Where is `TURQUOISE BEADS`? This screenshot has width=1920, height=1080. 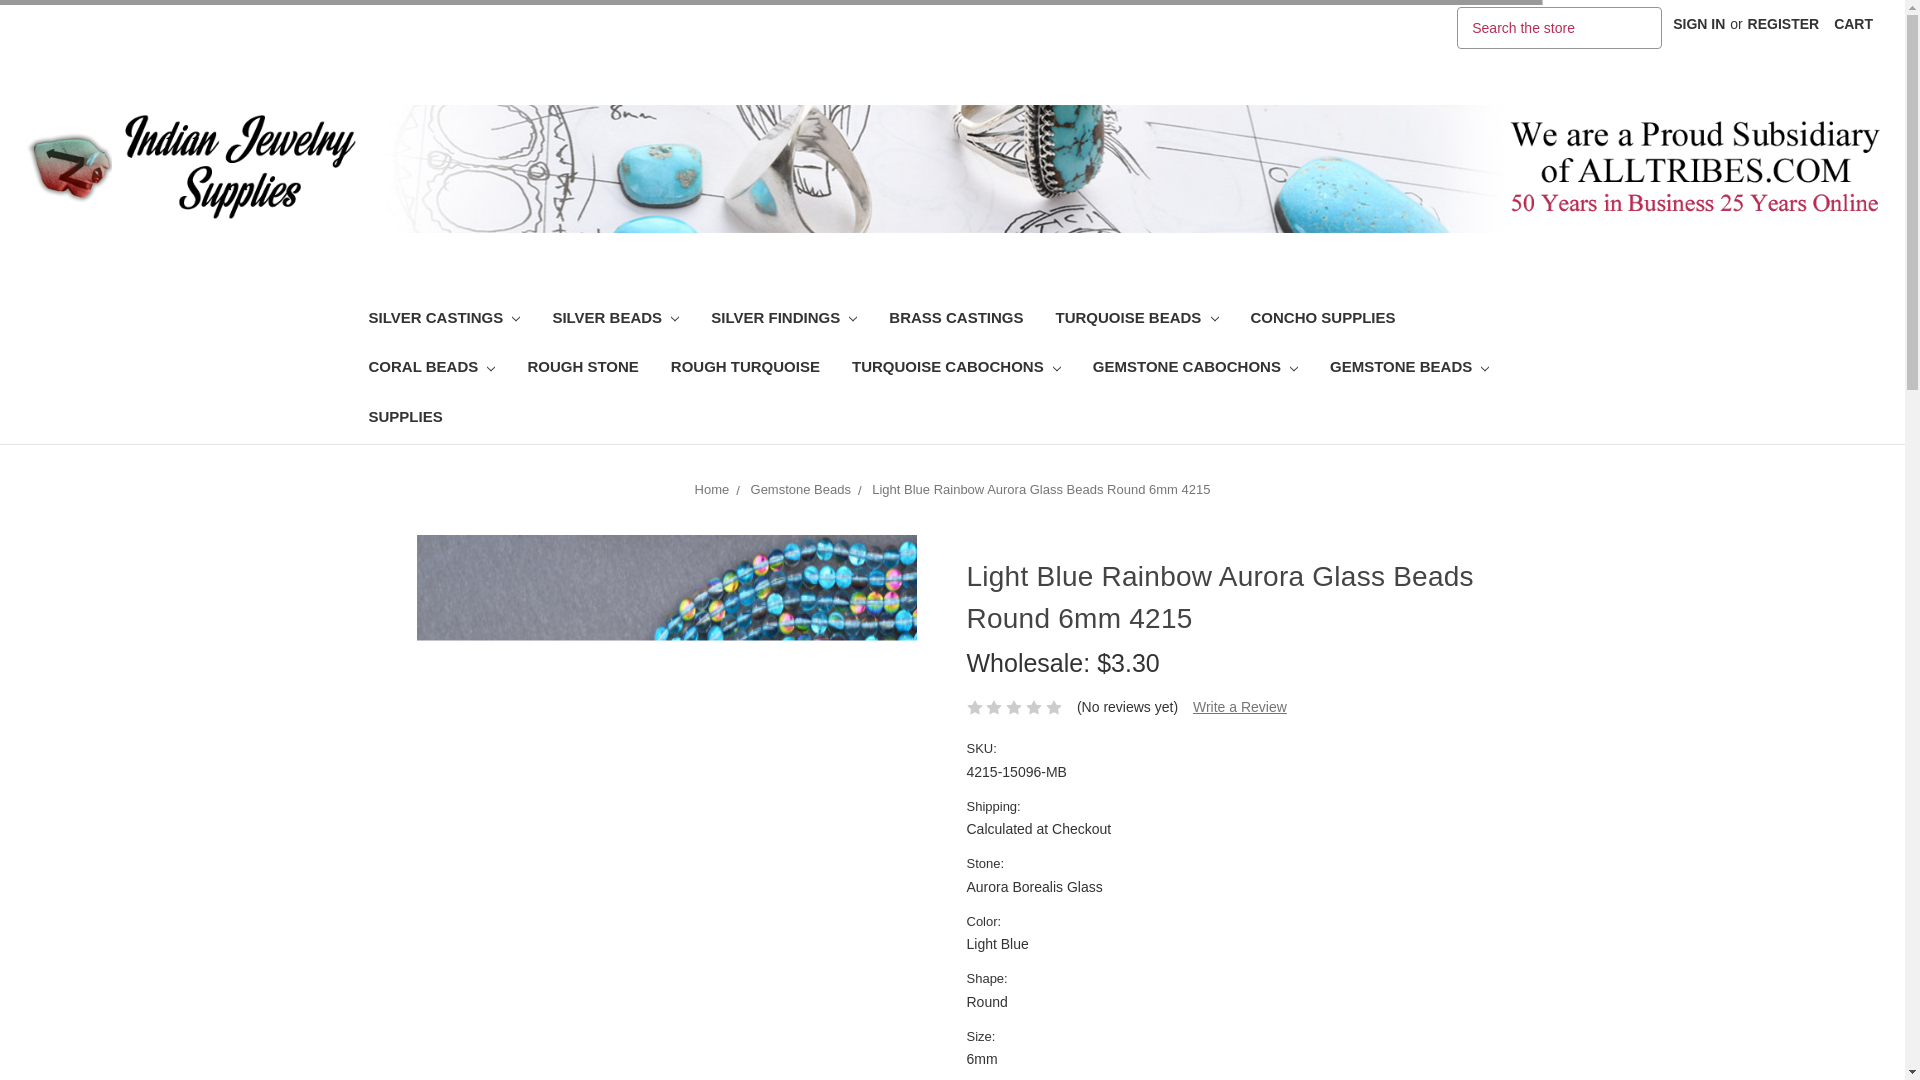 TURQUOISE BEADS is located at coordinates (1137, 320).